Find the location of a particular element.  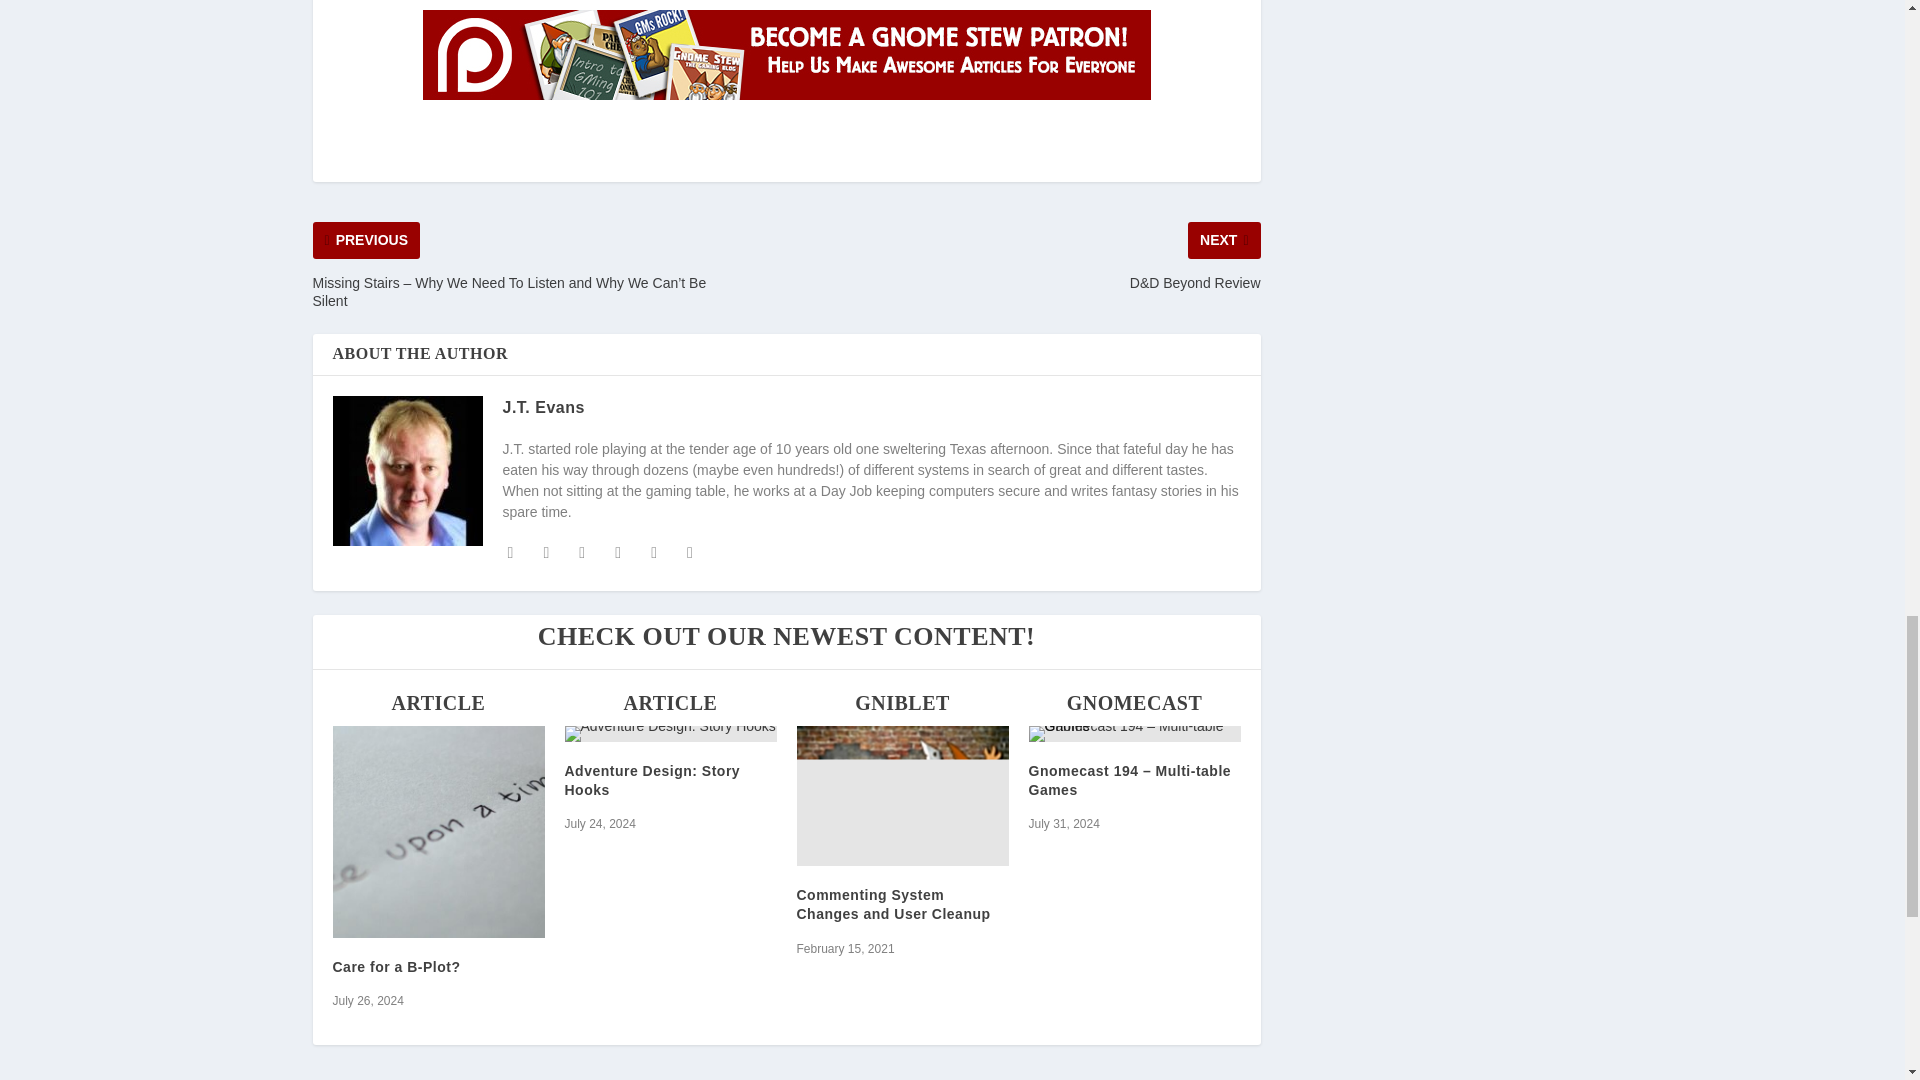

View all posts by J.T. Evans is located at coordinates (542, 406).